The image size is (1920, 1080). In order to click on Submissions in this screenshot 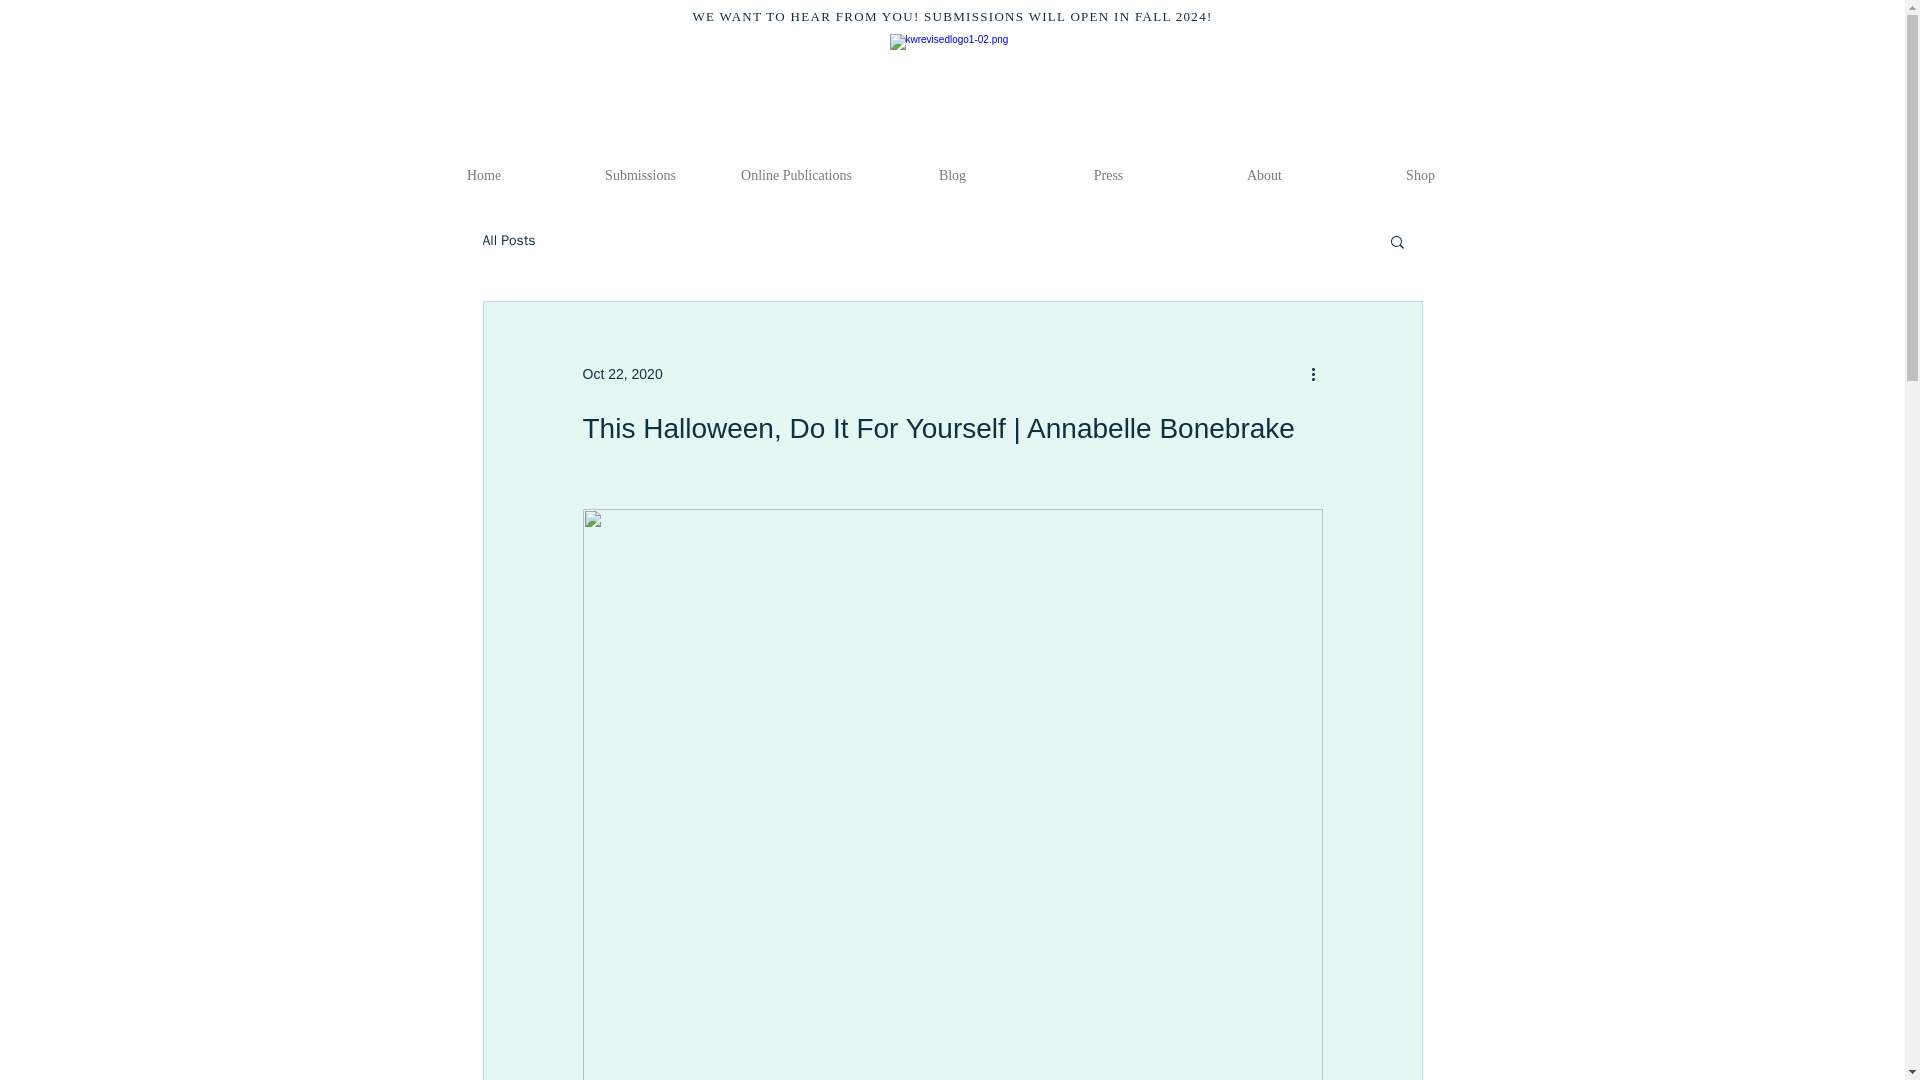, I will do `click(640, 175)`.